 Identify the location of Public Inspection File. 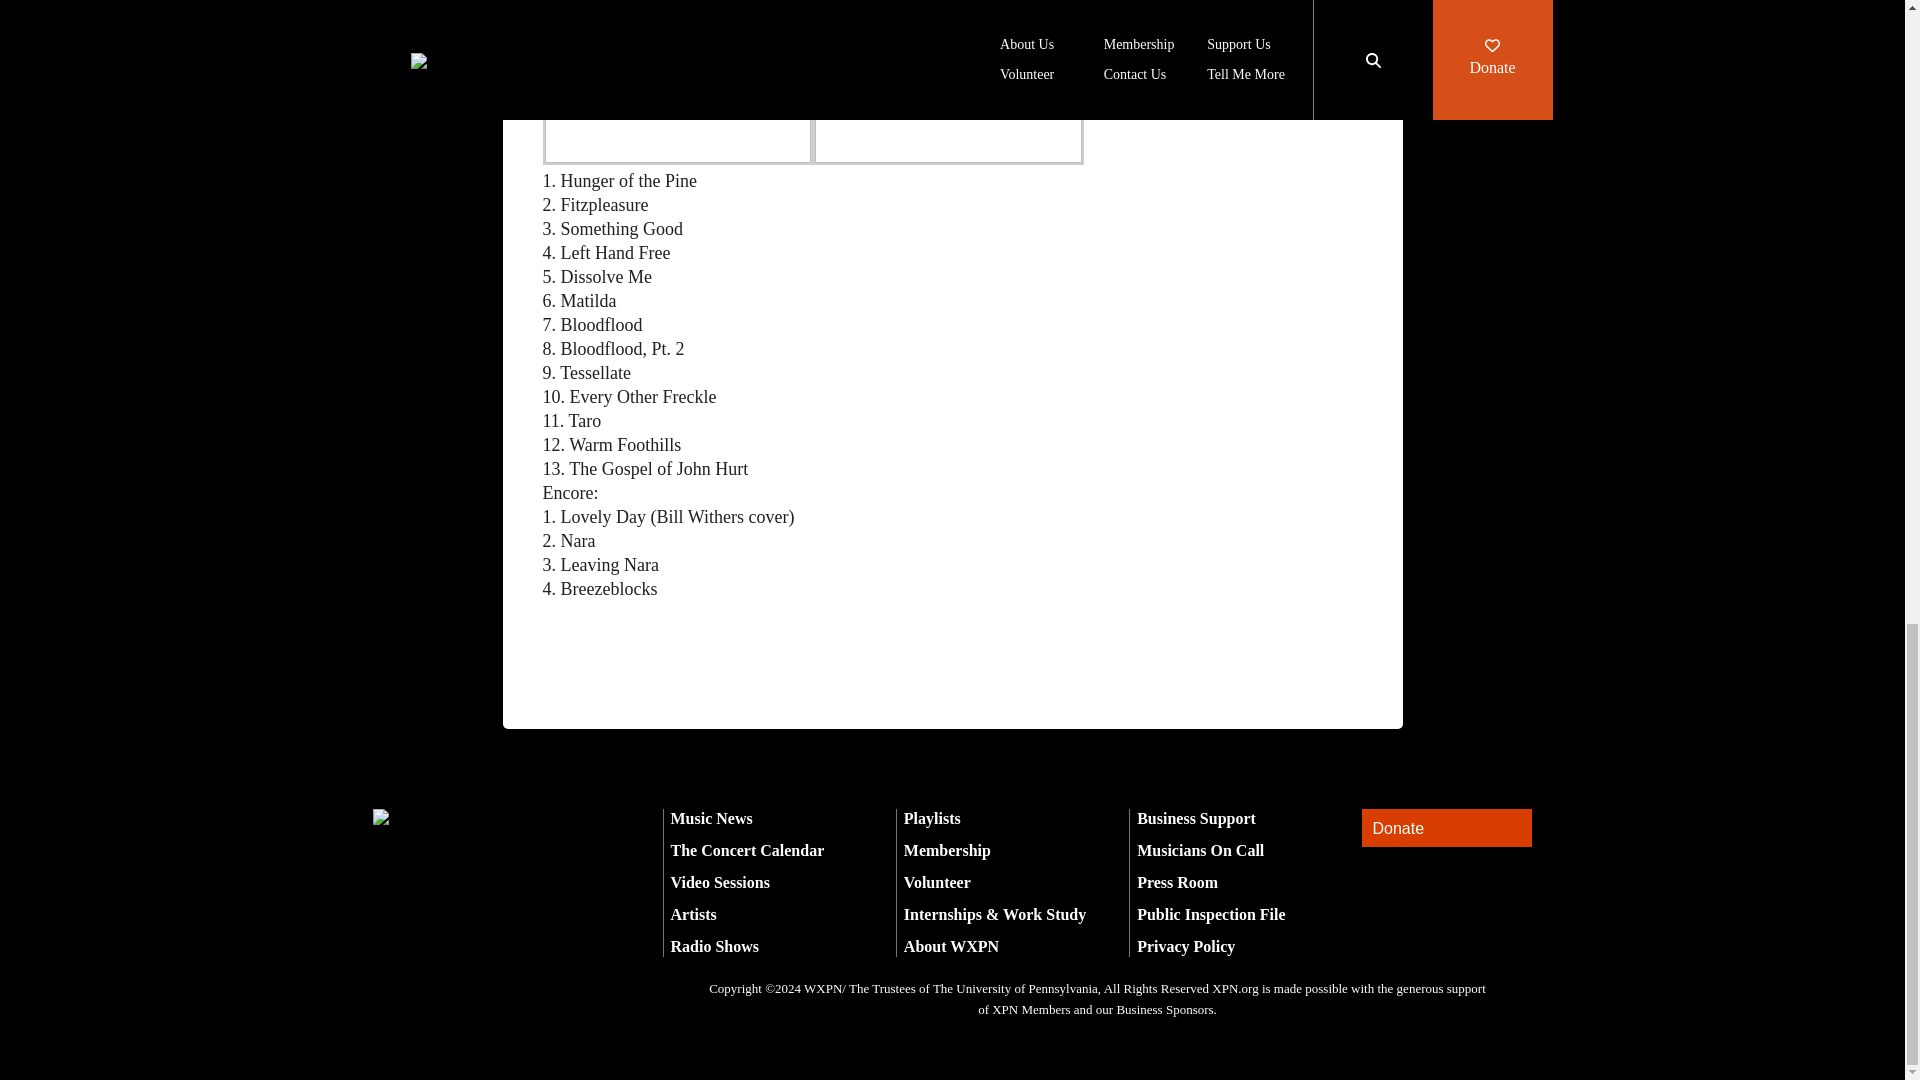
(1210, 914).